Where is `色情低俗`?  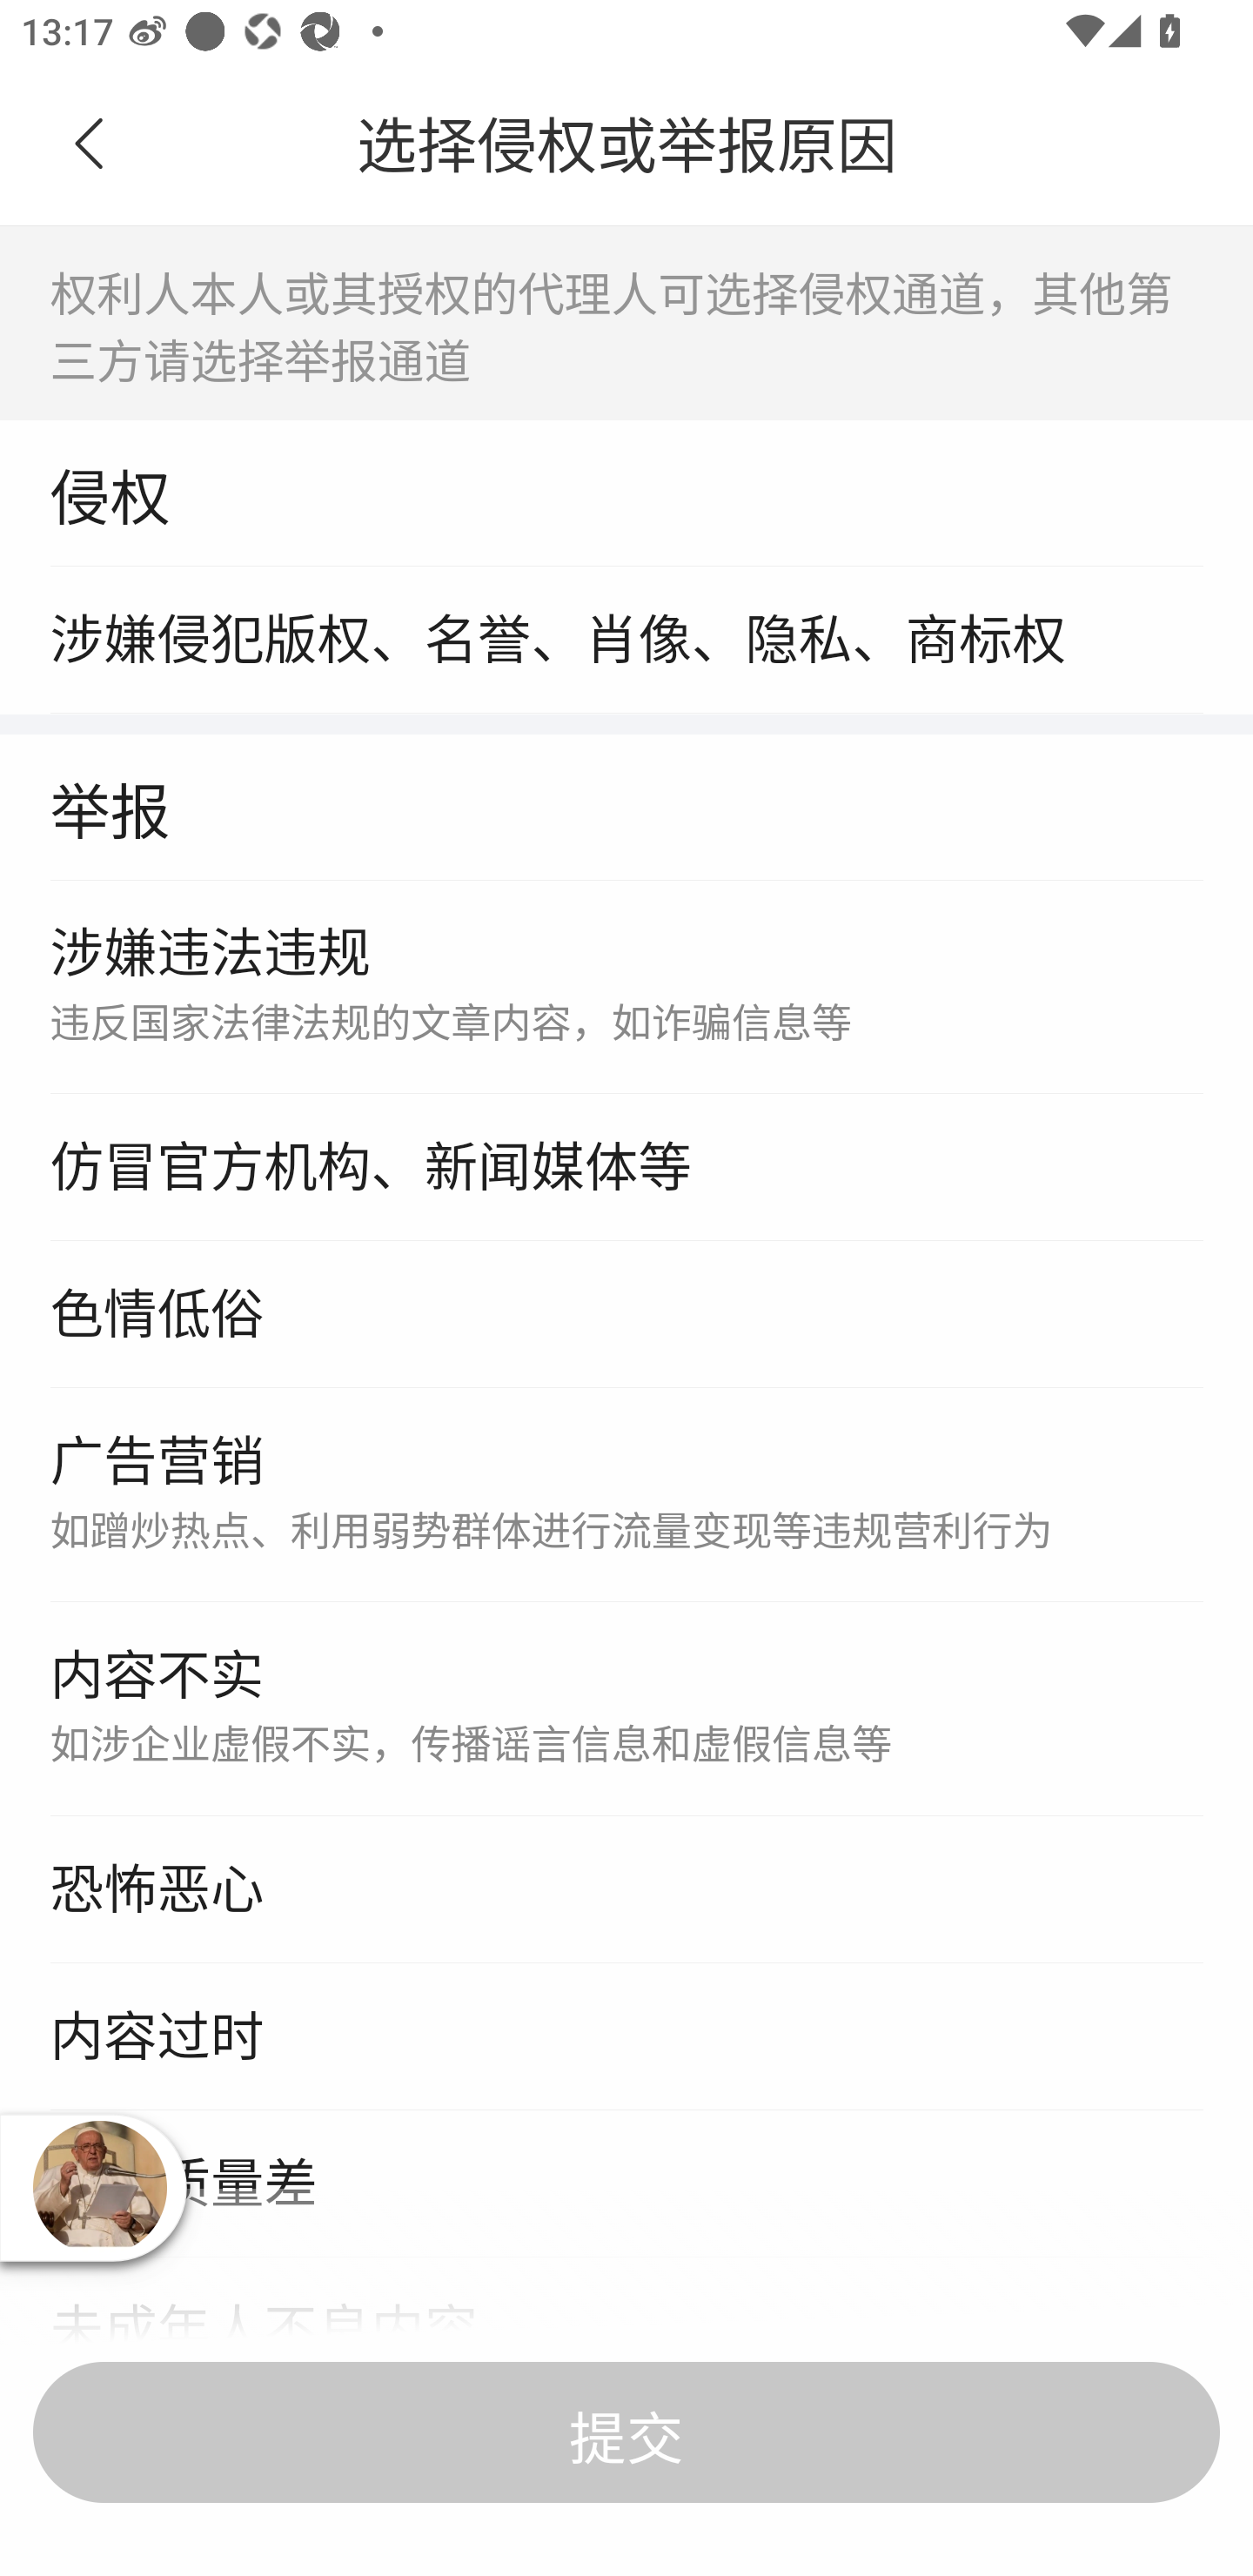
色情低俗 is located at coordinates (626, 1316).